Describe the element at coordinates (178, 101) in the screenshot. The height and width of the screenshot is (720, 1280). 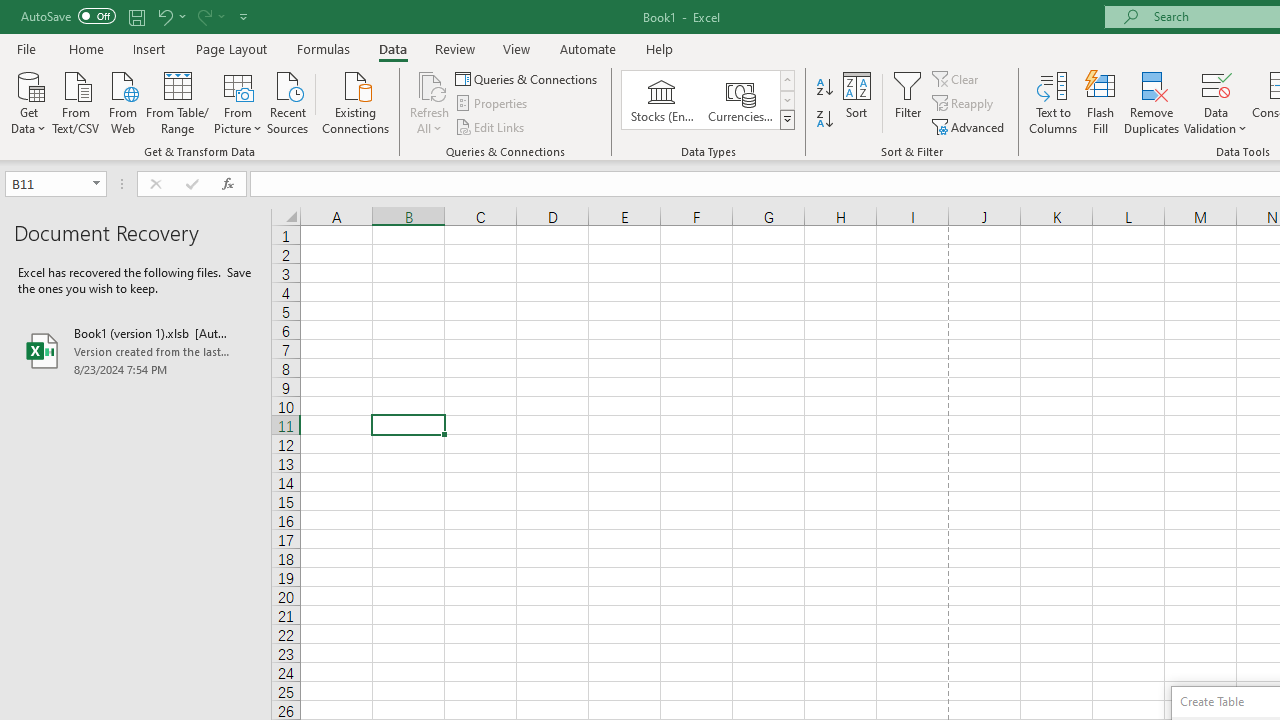
I see `From Table/Range` at that location.